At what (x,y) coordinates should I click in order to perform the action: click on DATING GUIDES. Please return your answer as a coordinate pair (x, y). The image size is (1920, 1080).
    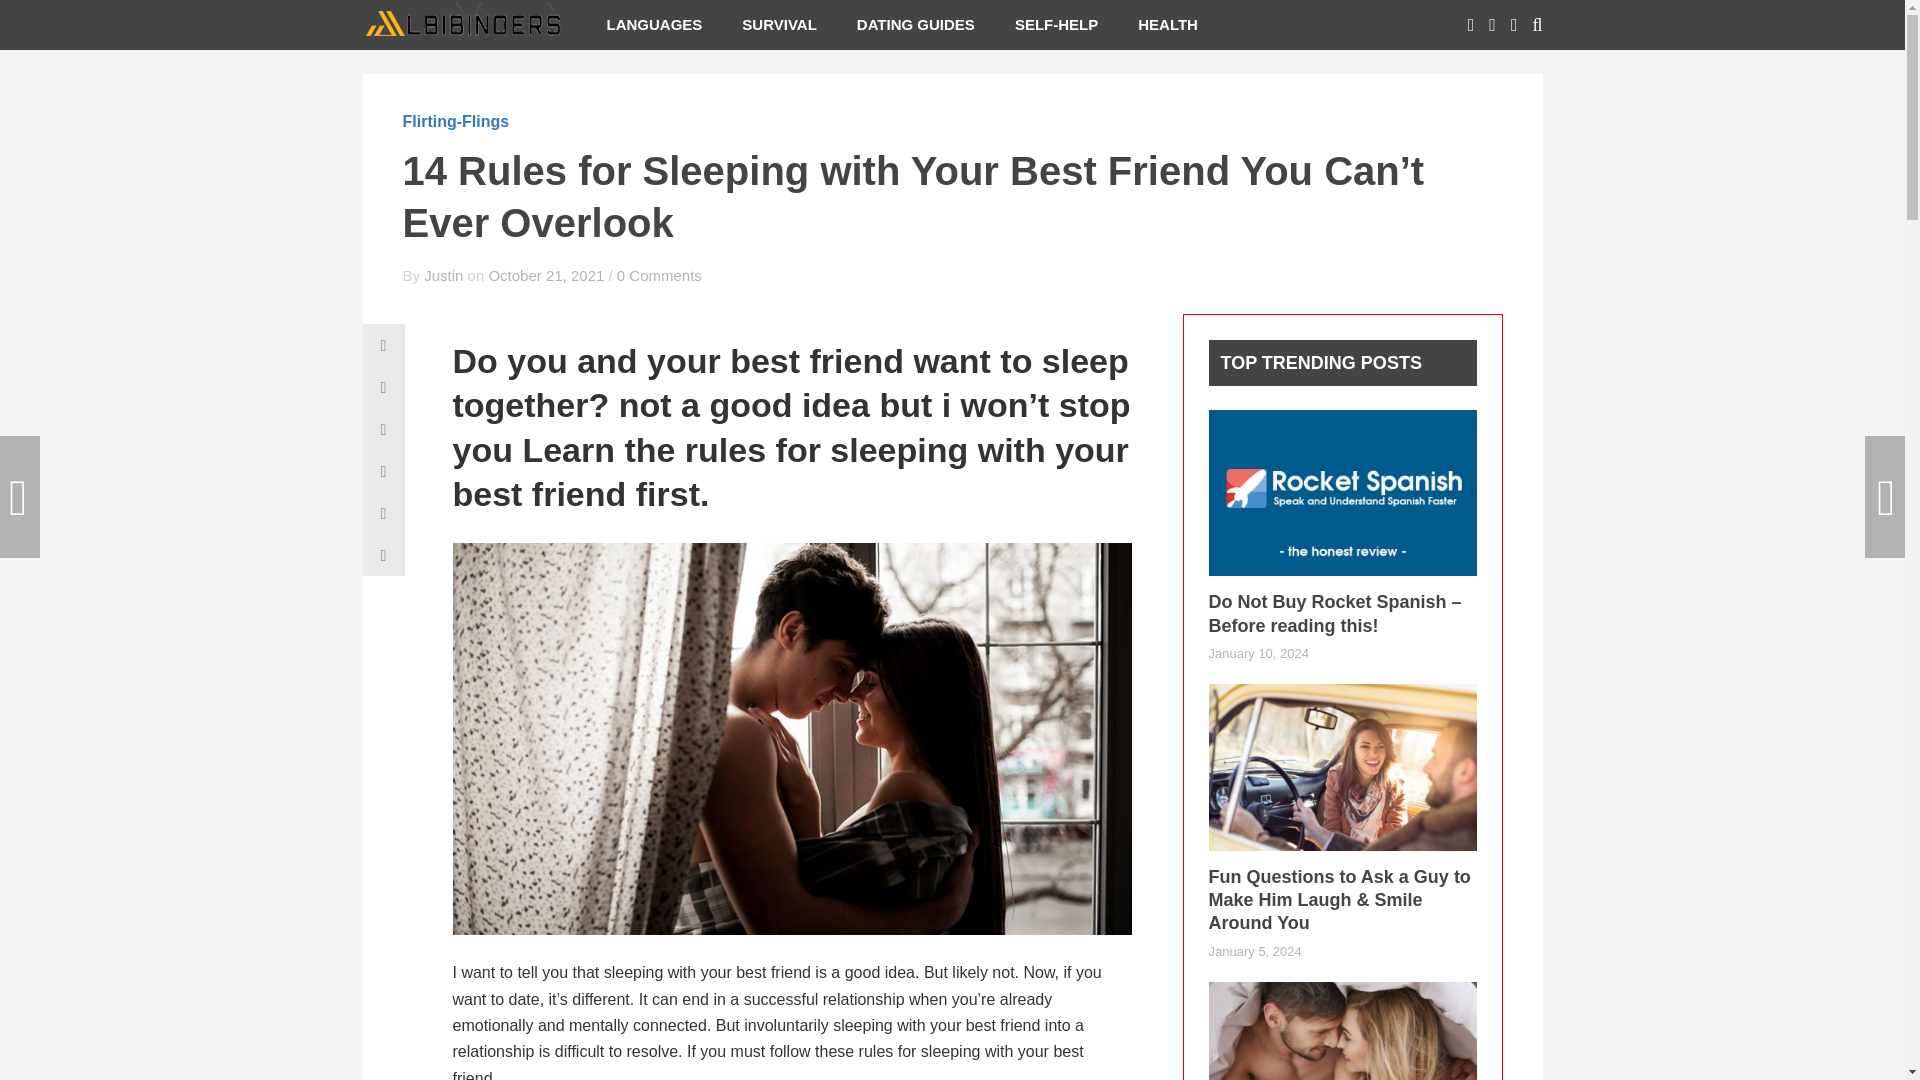
    Looking at the image, I should click on (916, 24).